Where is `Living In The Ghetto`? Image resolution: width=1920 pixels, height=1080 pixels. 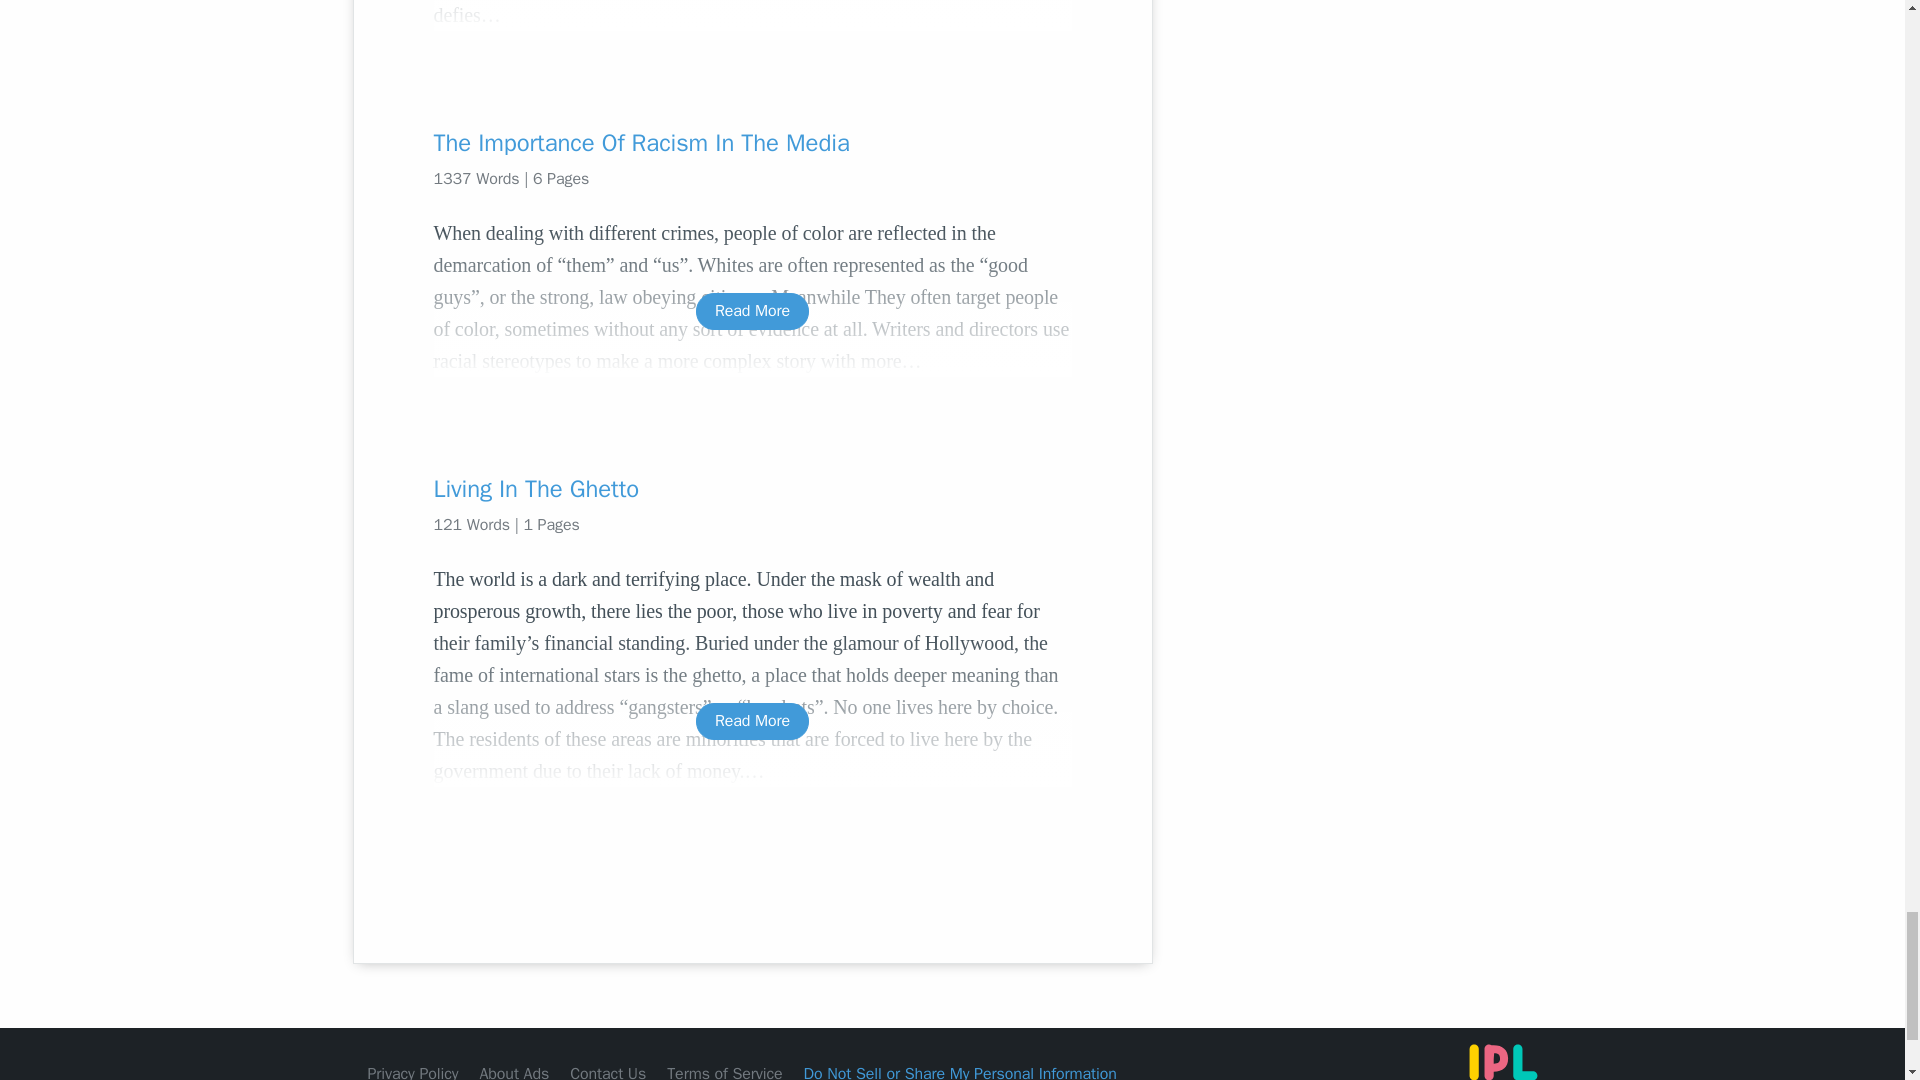
Living In The Ghetto is located at coordinates (752, 489).